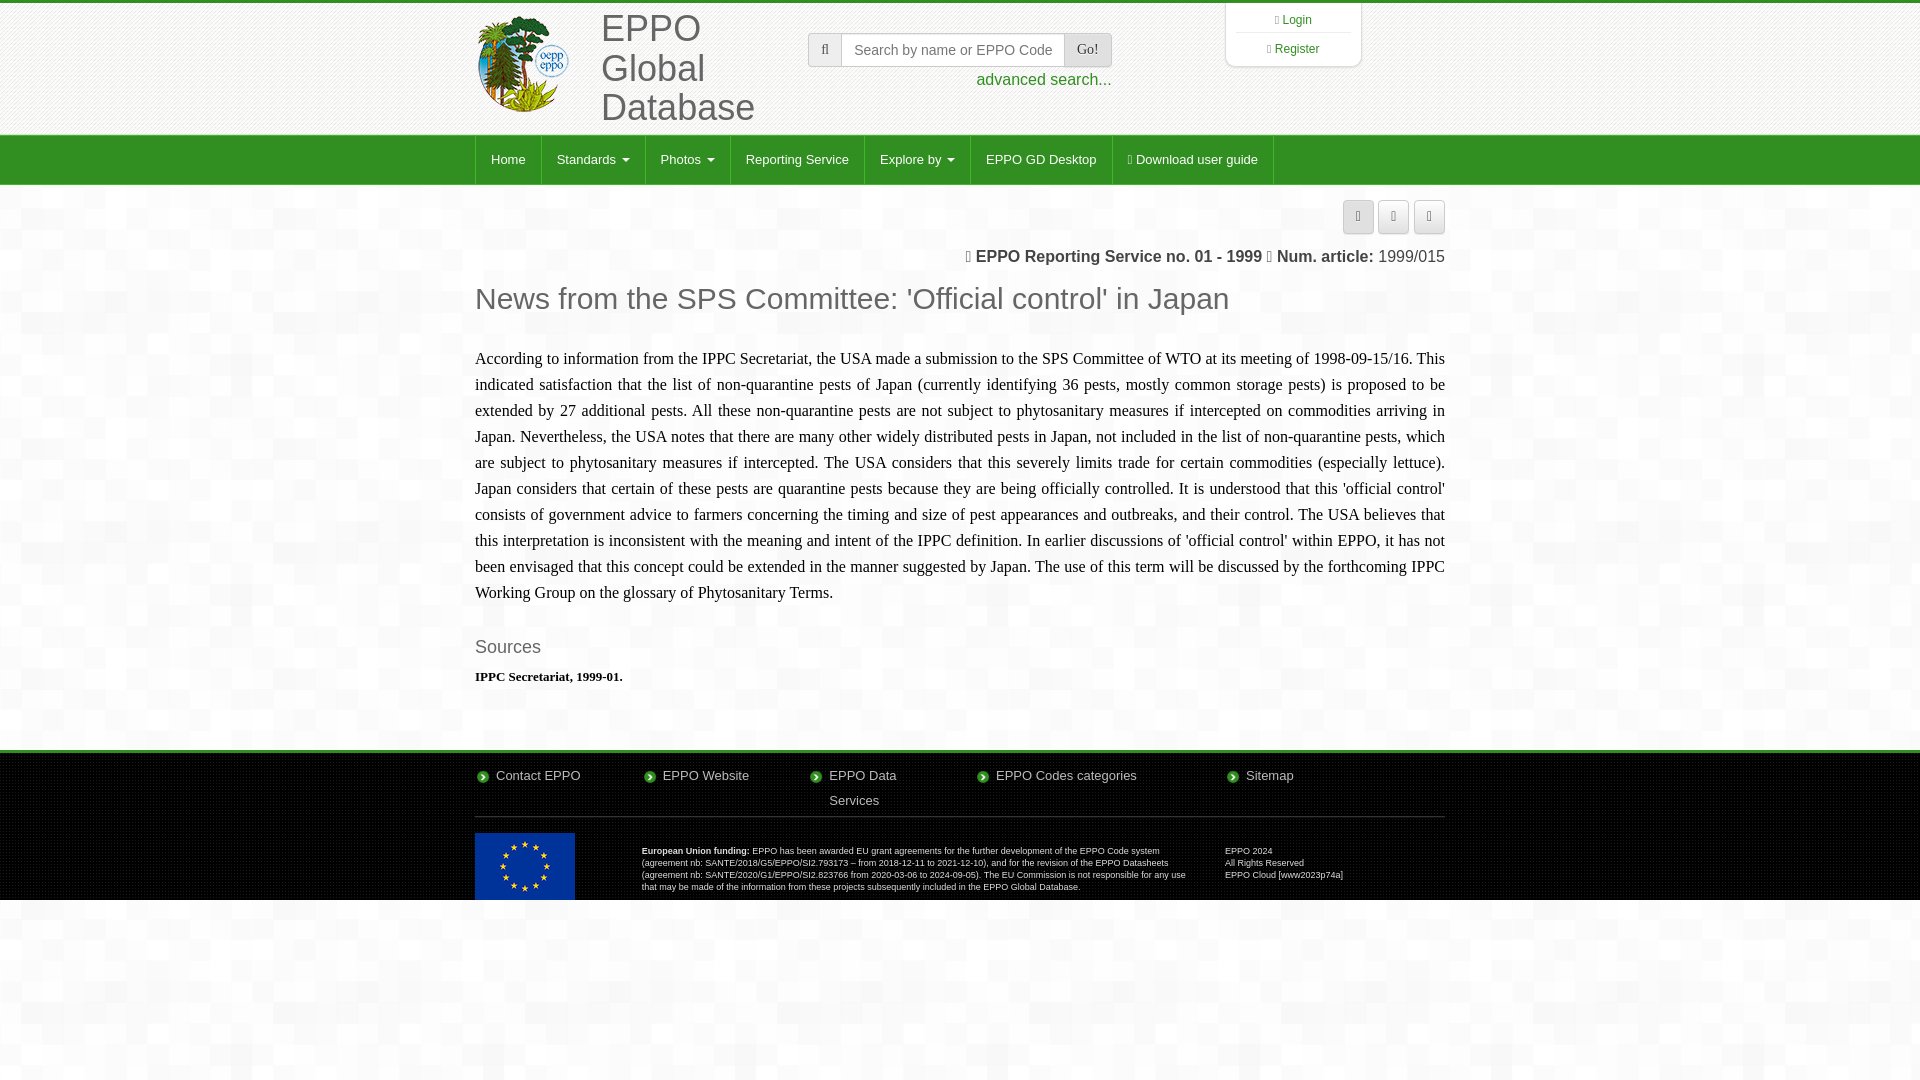  Describe the element at coordinates (508, 160) in the screenshot. I see `Home` at that location.